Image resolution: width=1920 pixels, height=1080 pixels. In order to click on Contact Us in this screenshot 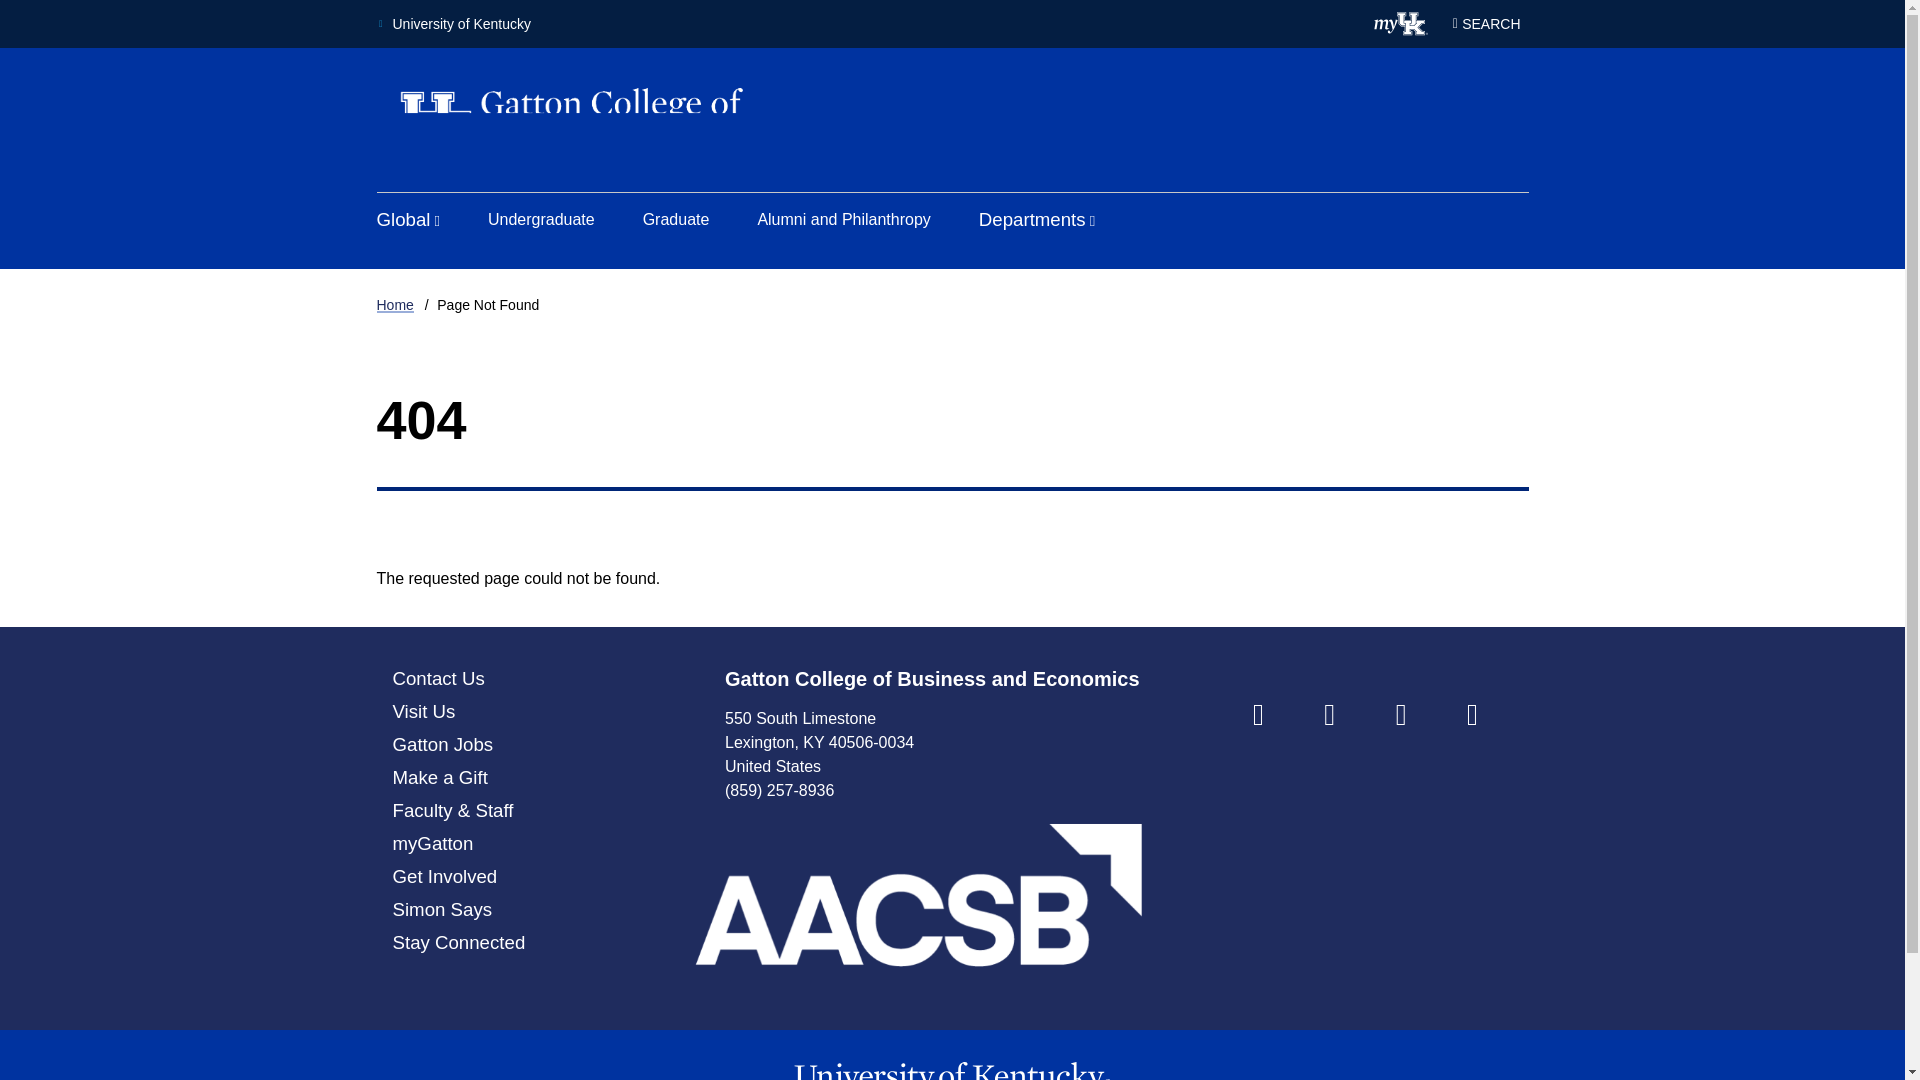, I will do `click(437, 678)`.